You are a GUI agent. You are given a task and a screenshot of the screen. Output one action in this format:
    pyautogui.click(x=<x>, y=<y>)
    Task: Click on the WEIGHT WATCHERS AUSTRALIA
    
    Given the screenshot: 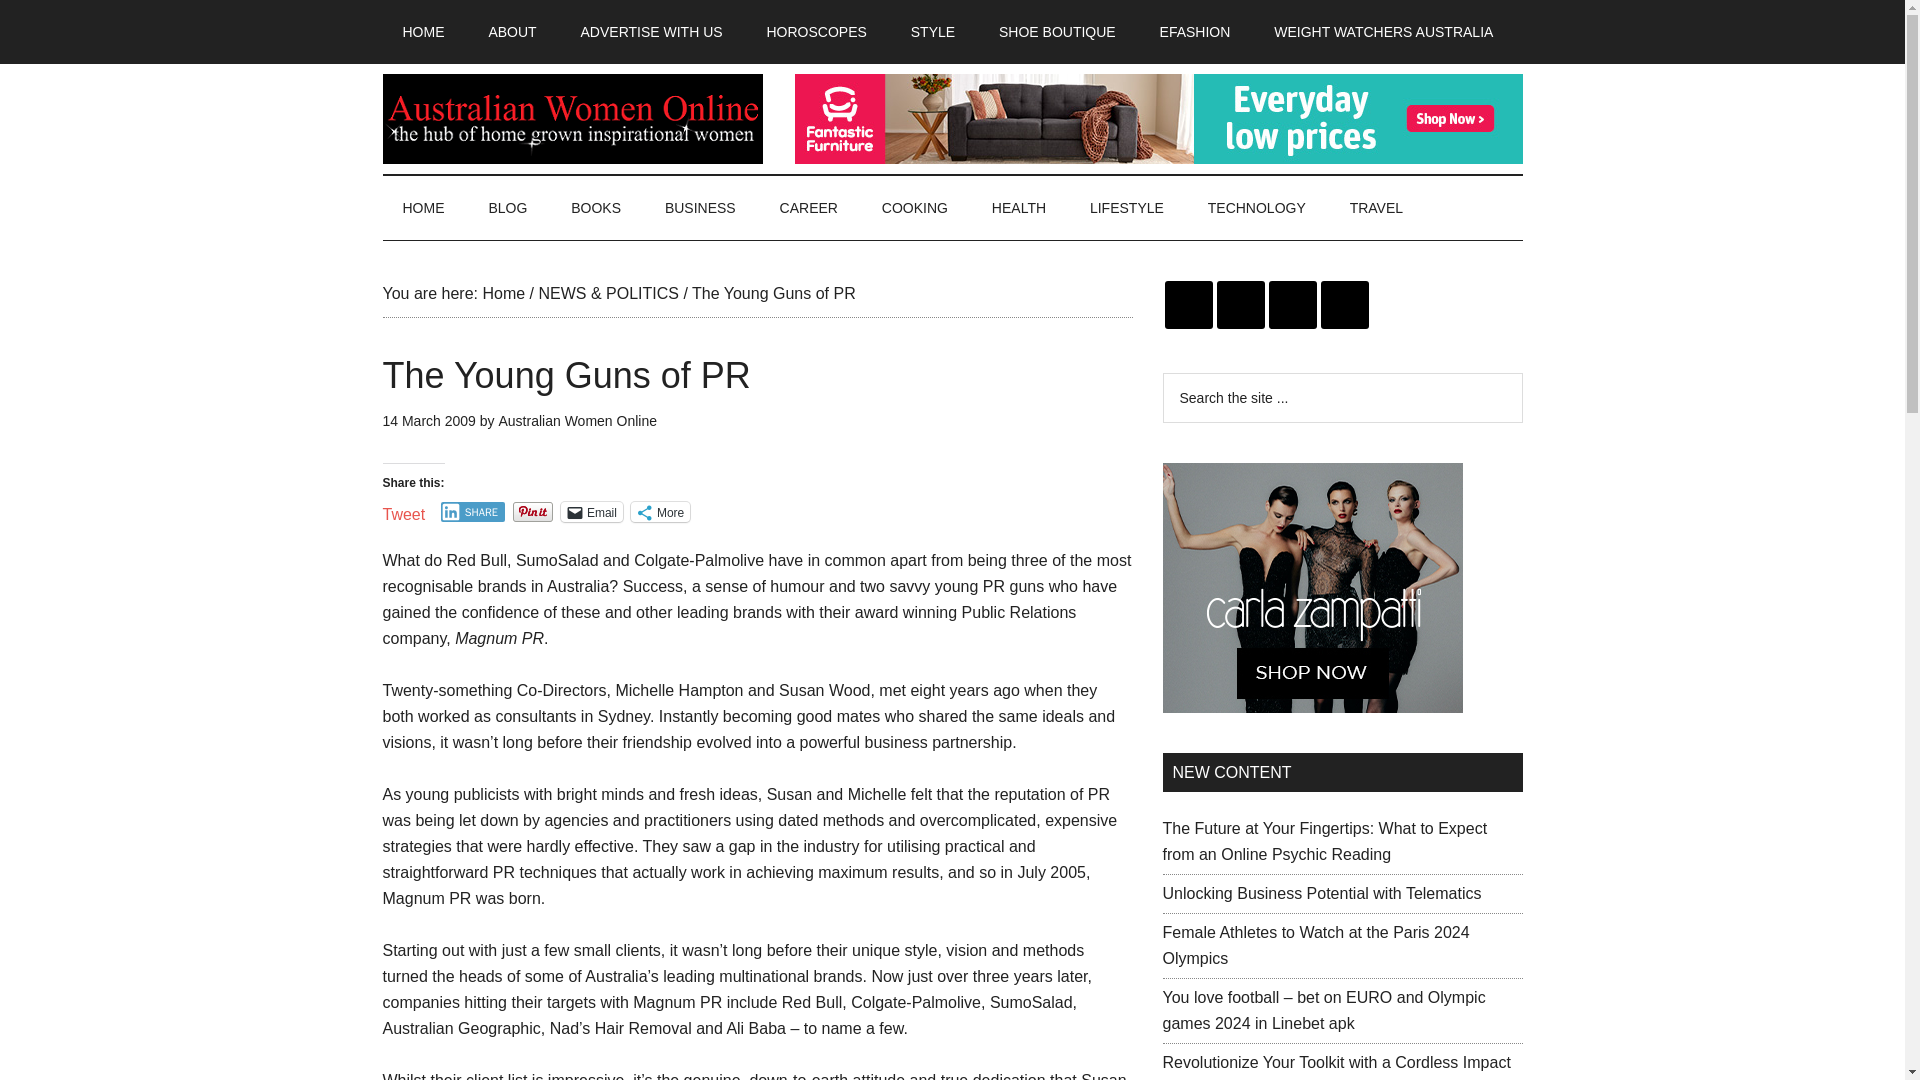 What is the action you would take?
    pyautogui.click(x=1382, y=32)
    